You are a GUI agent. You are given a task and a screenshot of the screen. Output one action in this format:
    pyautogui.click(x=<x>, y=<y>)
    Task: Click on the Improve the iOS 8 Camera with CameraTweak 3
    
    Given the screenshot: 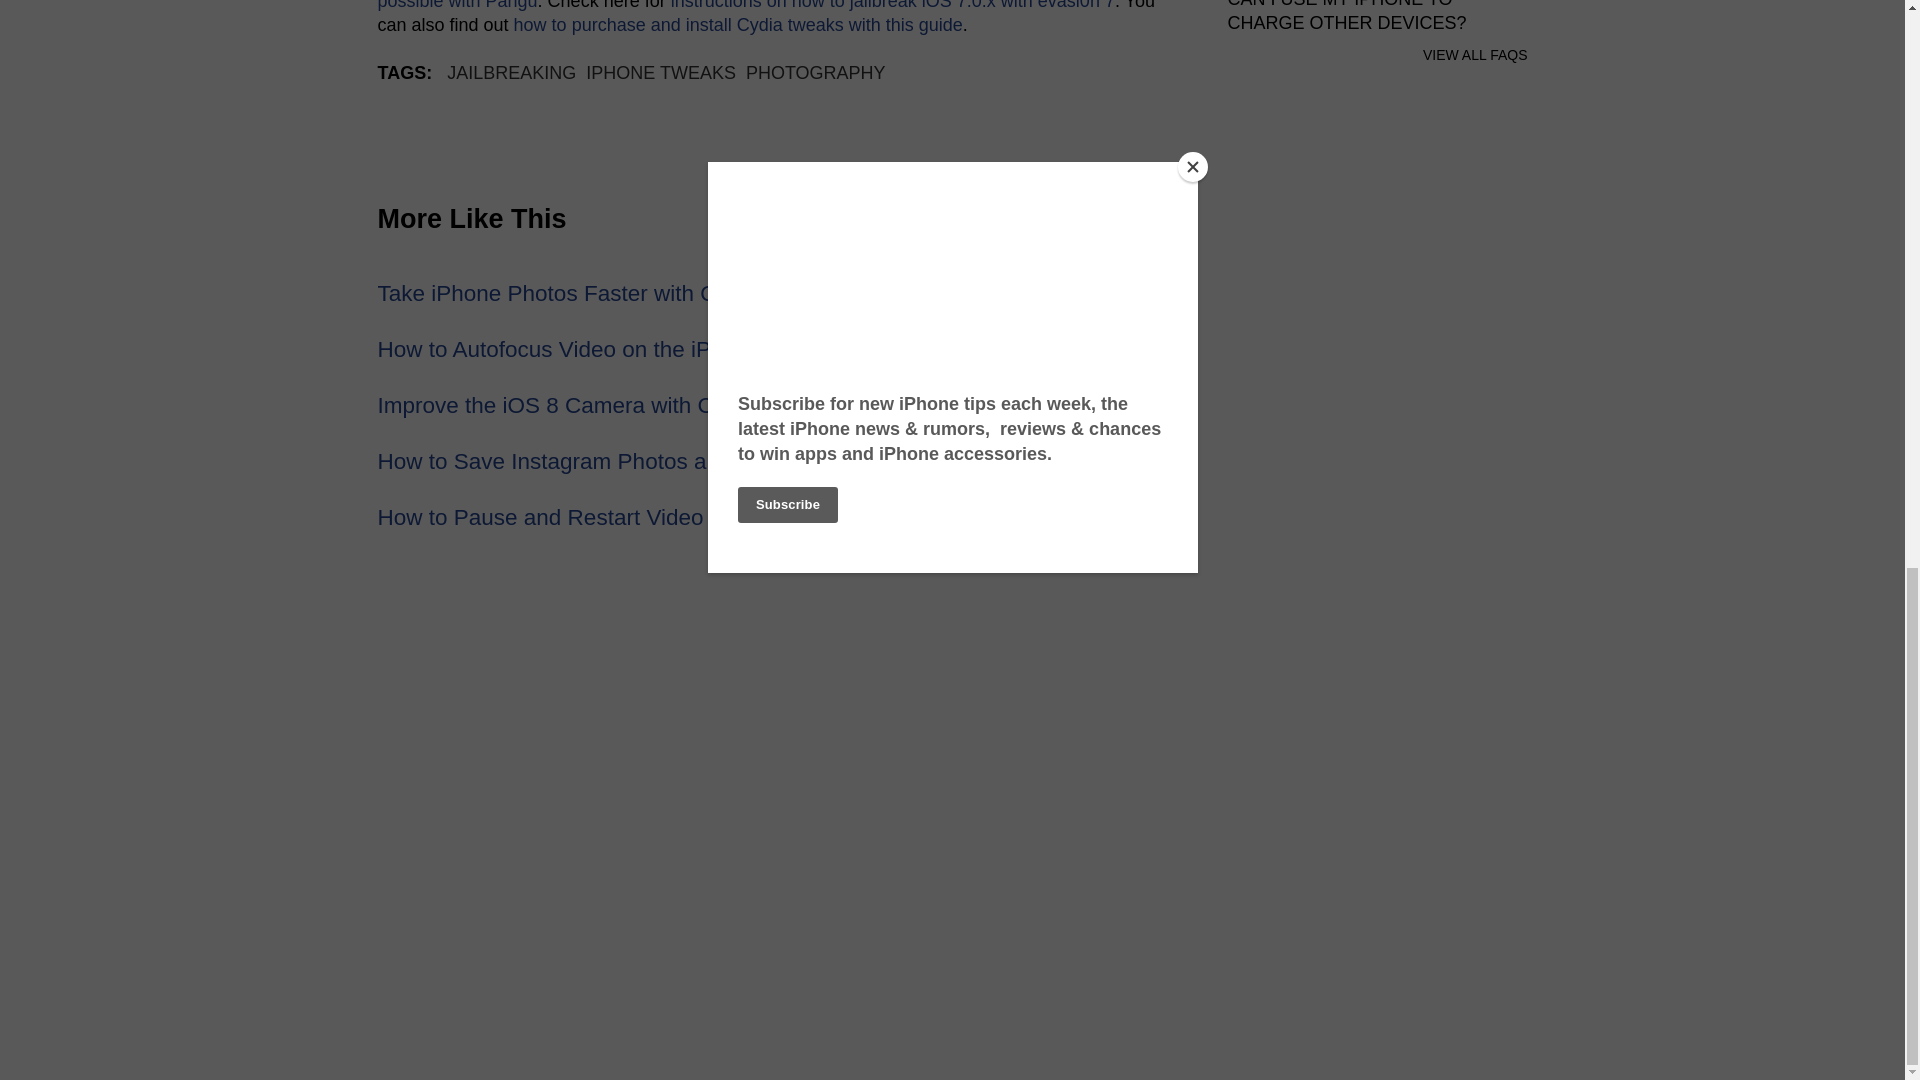 What is the action you would take?
    pyautogui.click(x=620, y=405)
    